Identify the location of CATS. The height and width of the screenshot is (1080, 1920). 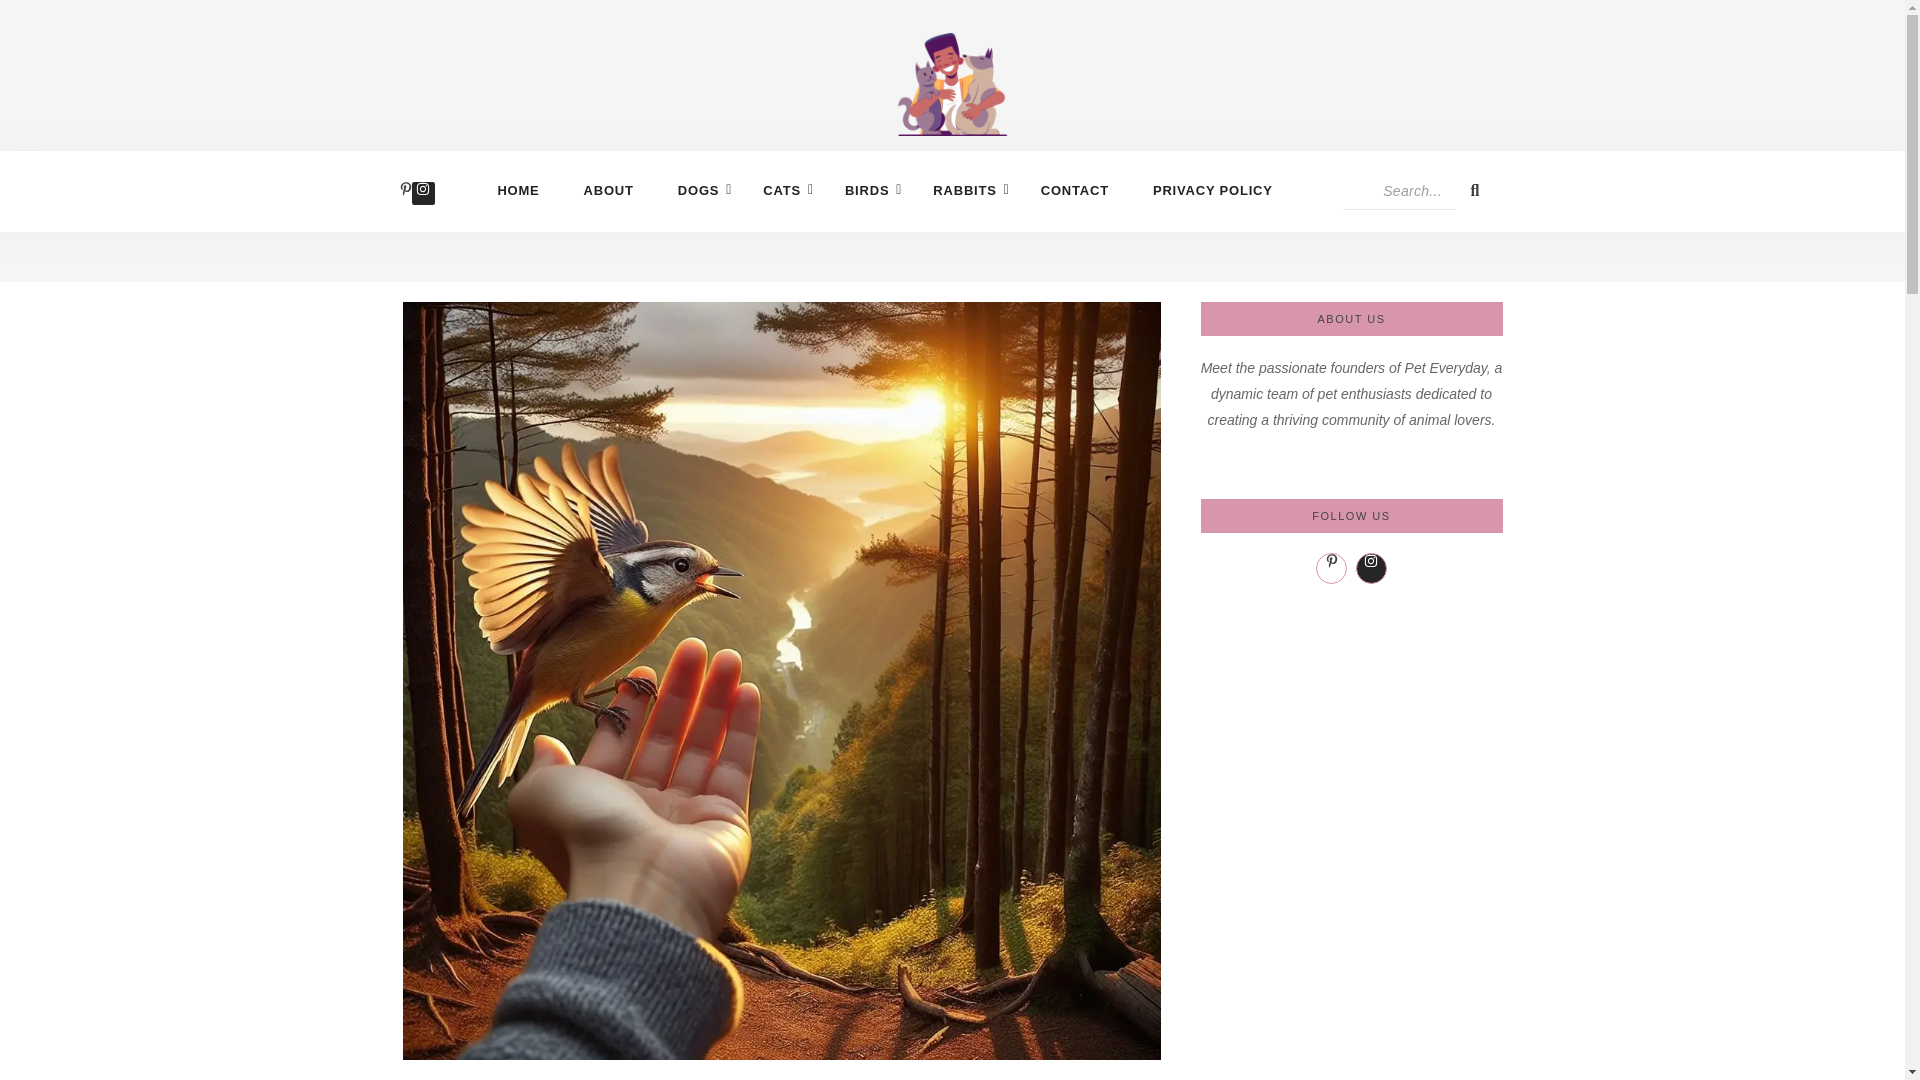
(781, 190).